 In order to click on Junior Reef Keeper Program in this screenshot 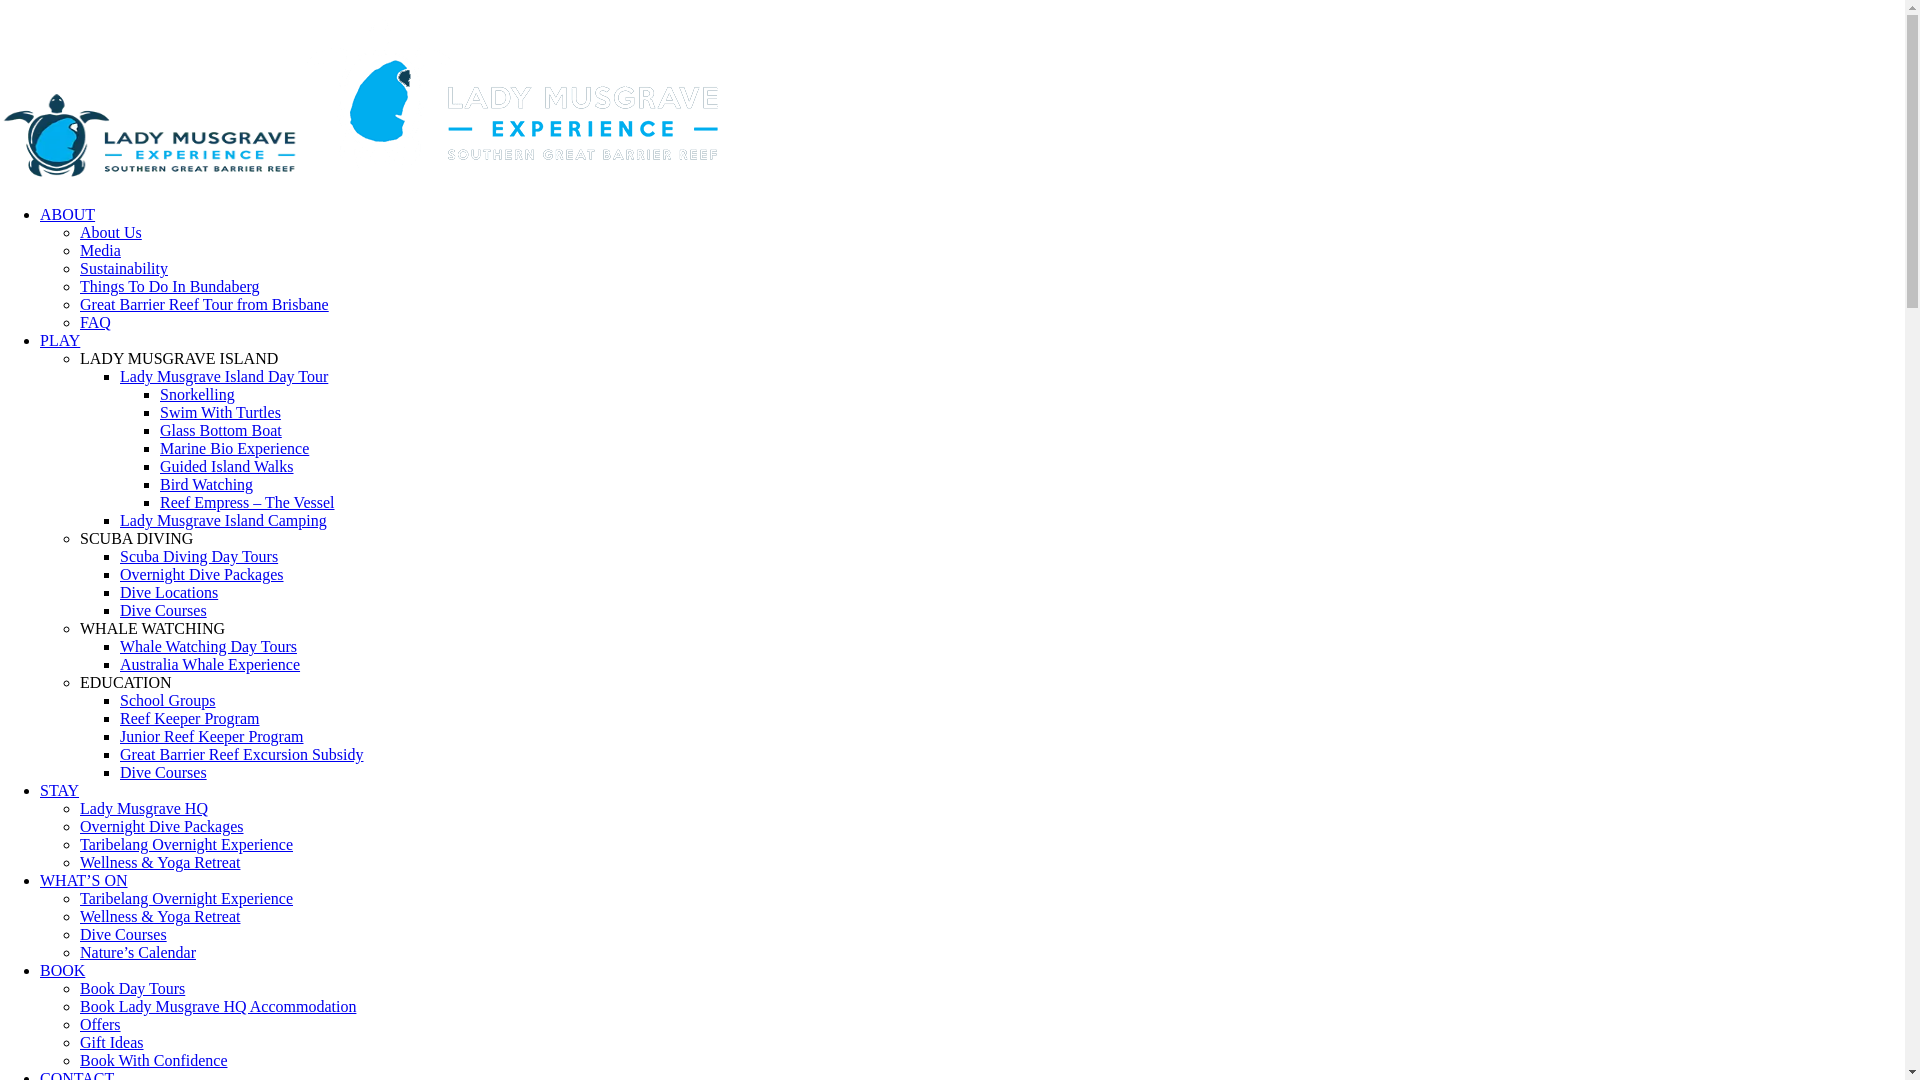, I will do `click(212, 736)`.